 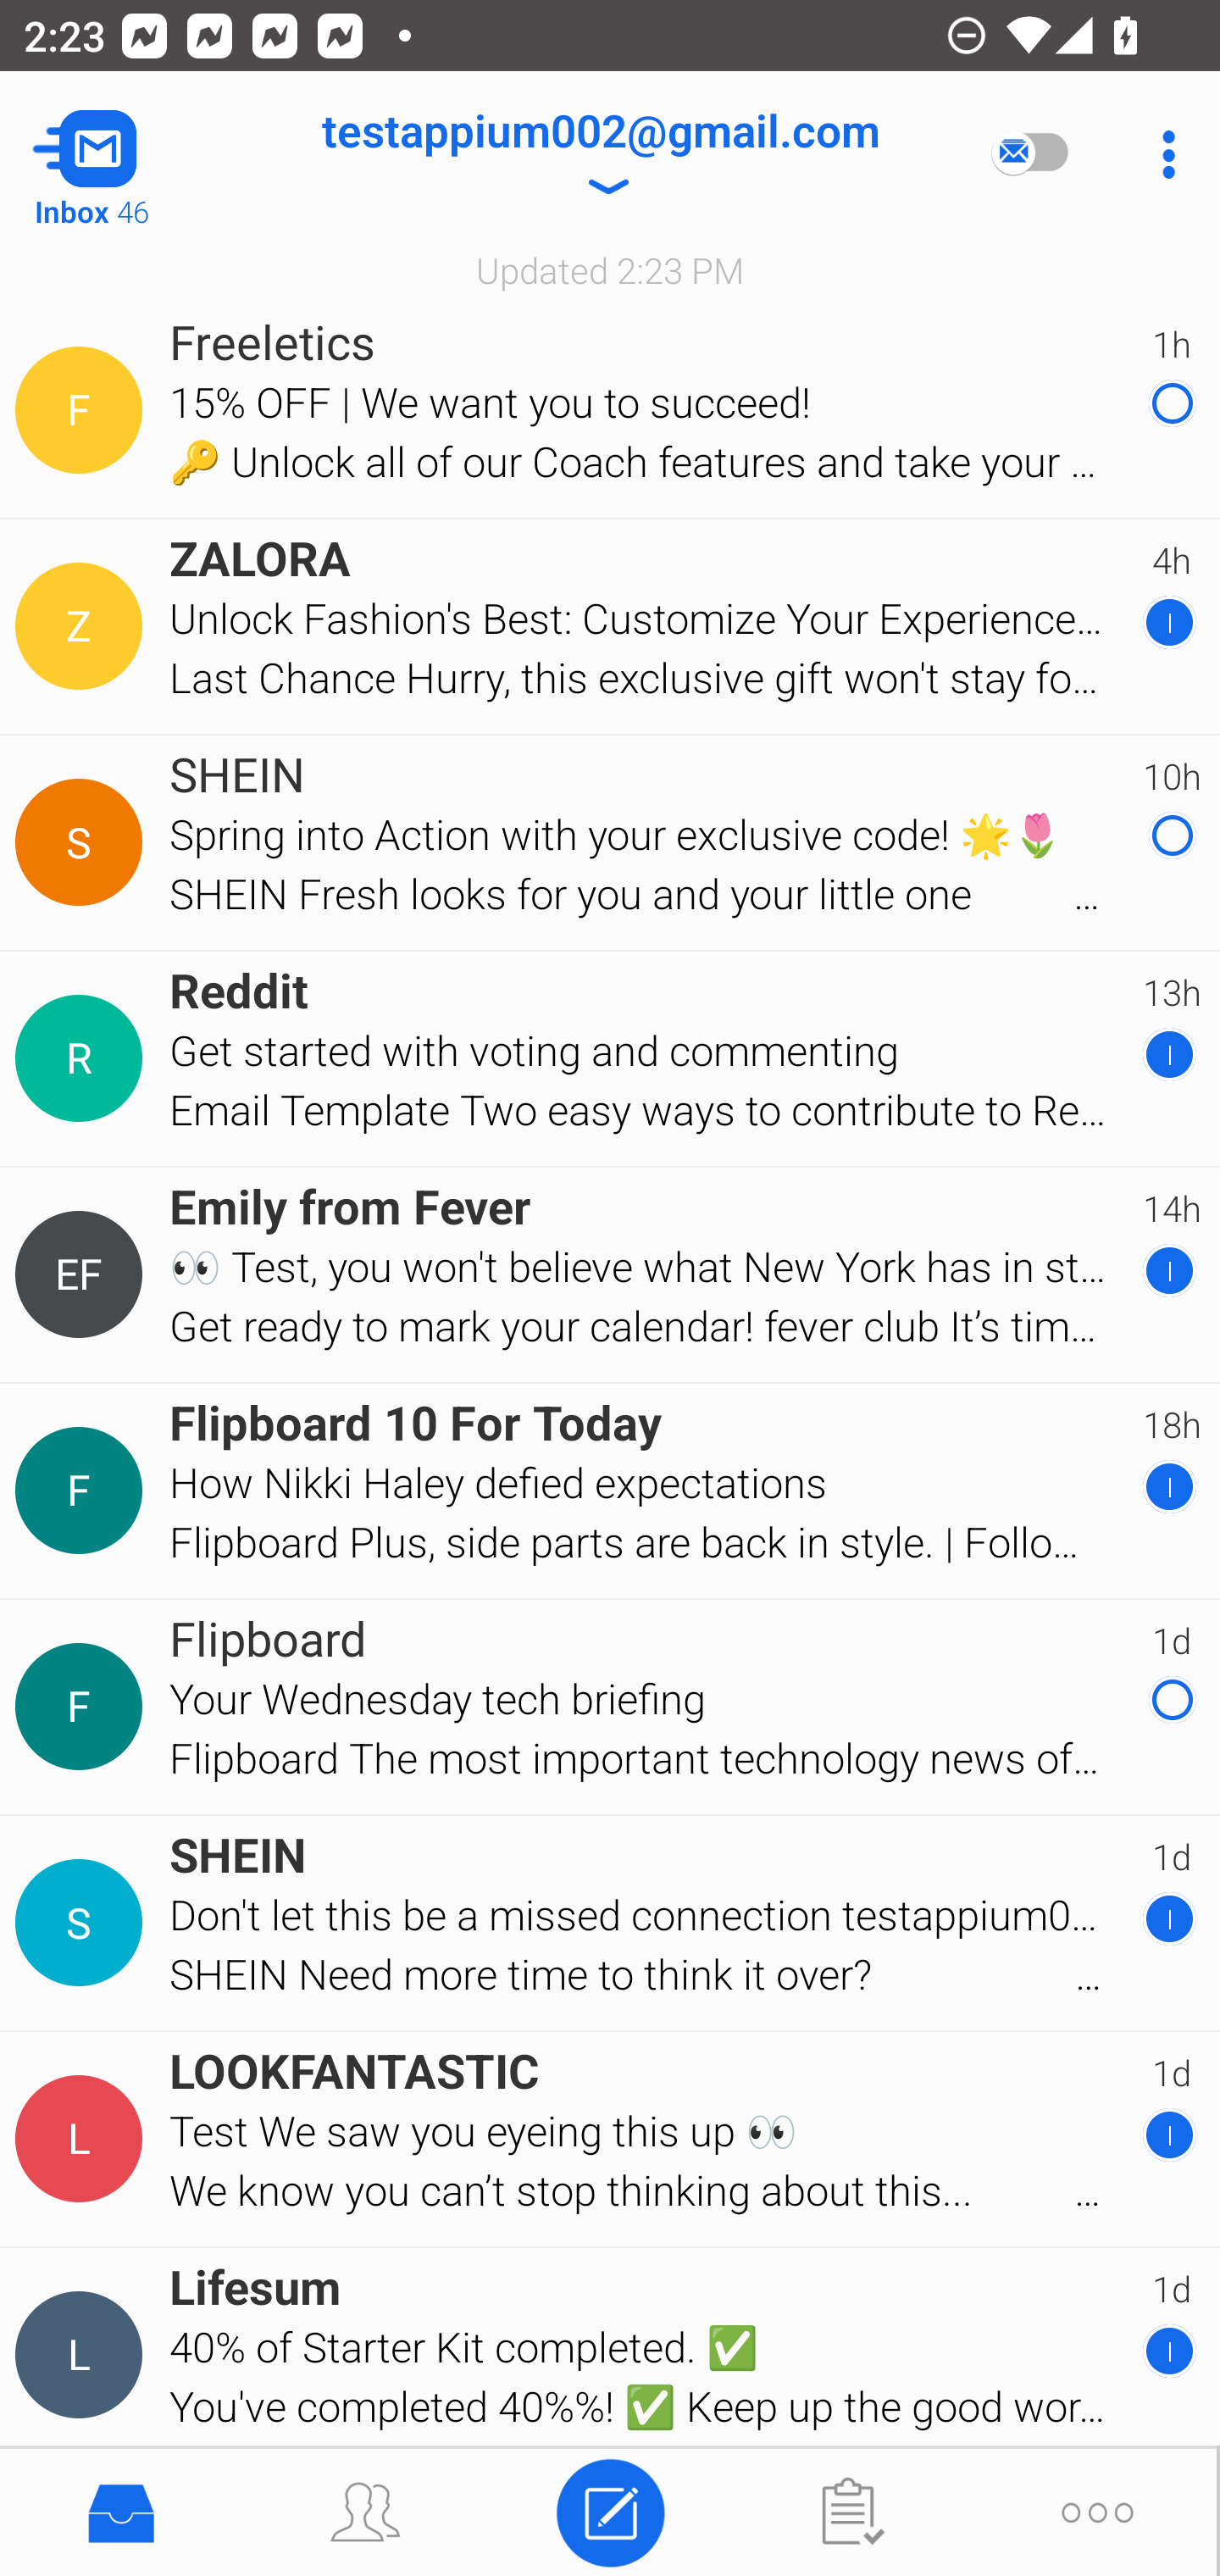 I want to click on Contact Details, so click(x=83, y=2139).